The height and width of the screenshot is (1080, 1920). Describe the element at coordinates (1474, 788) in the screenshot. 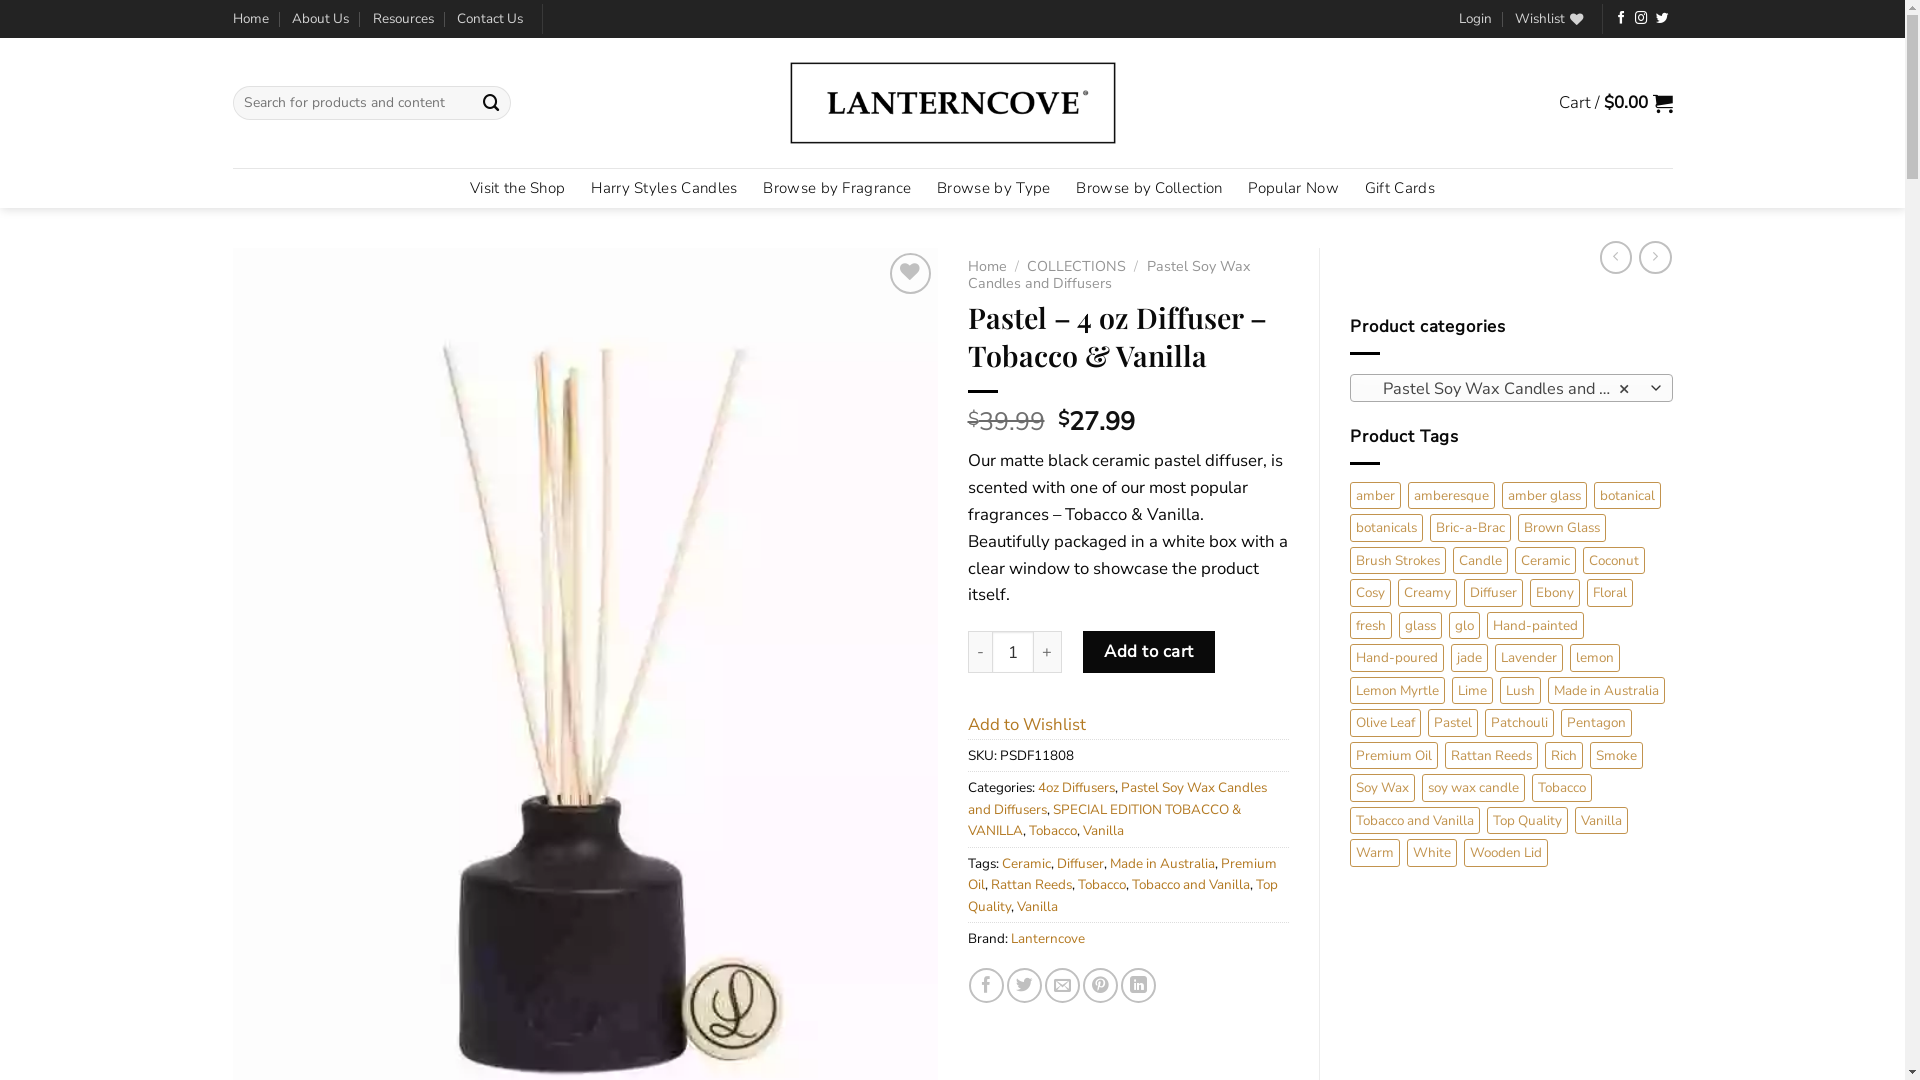

I see `soy wax candle` at that location.